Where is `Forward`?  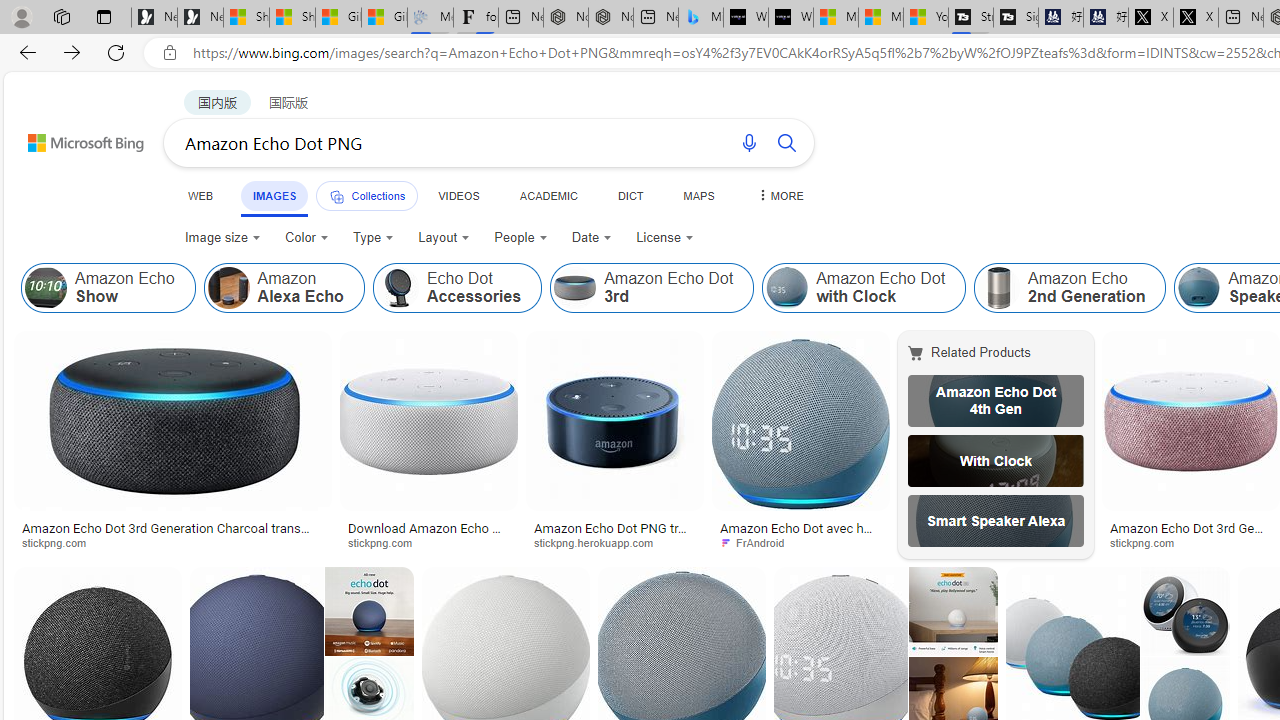
Forward is located at coordinates (72, 52).